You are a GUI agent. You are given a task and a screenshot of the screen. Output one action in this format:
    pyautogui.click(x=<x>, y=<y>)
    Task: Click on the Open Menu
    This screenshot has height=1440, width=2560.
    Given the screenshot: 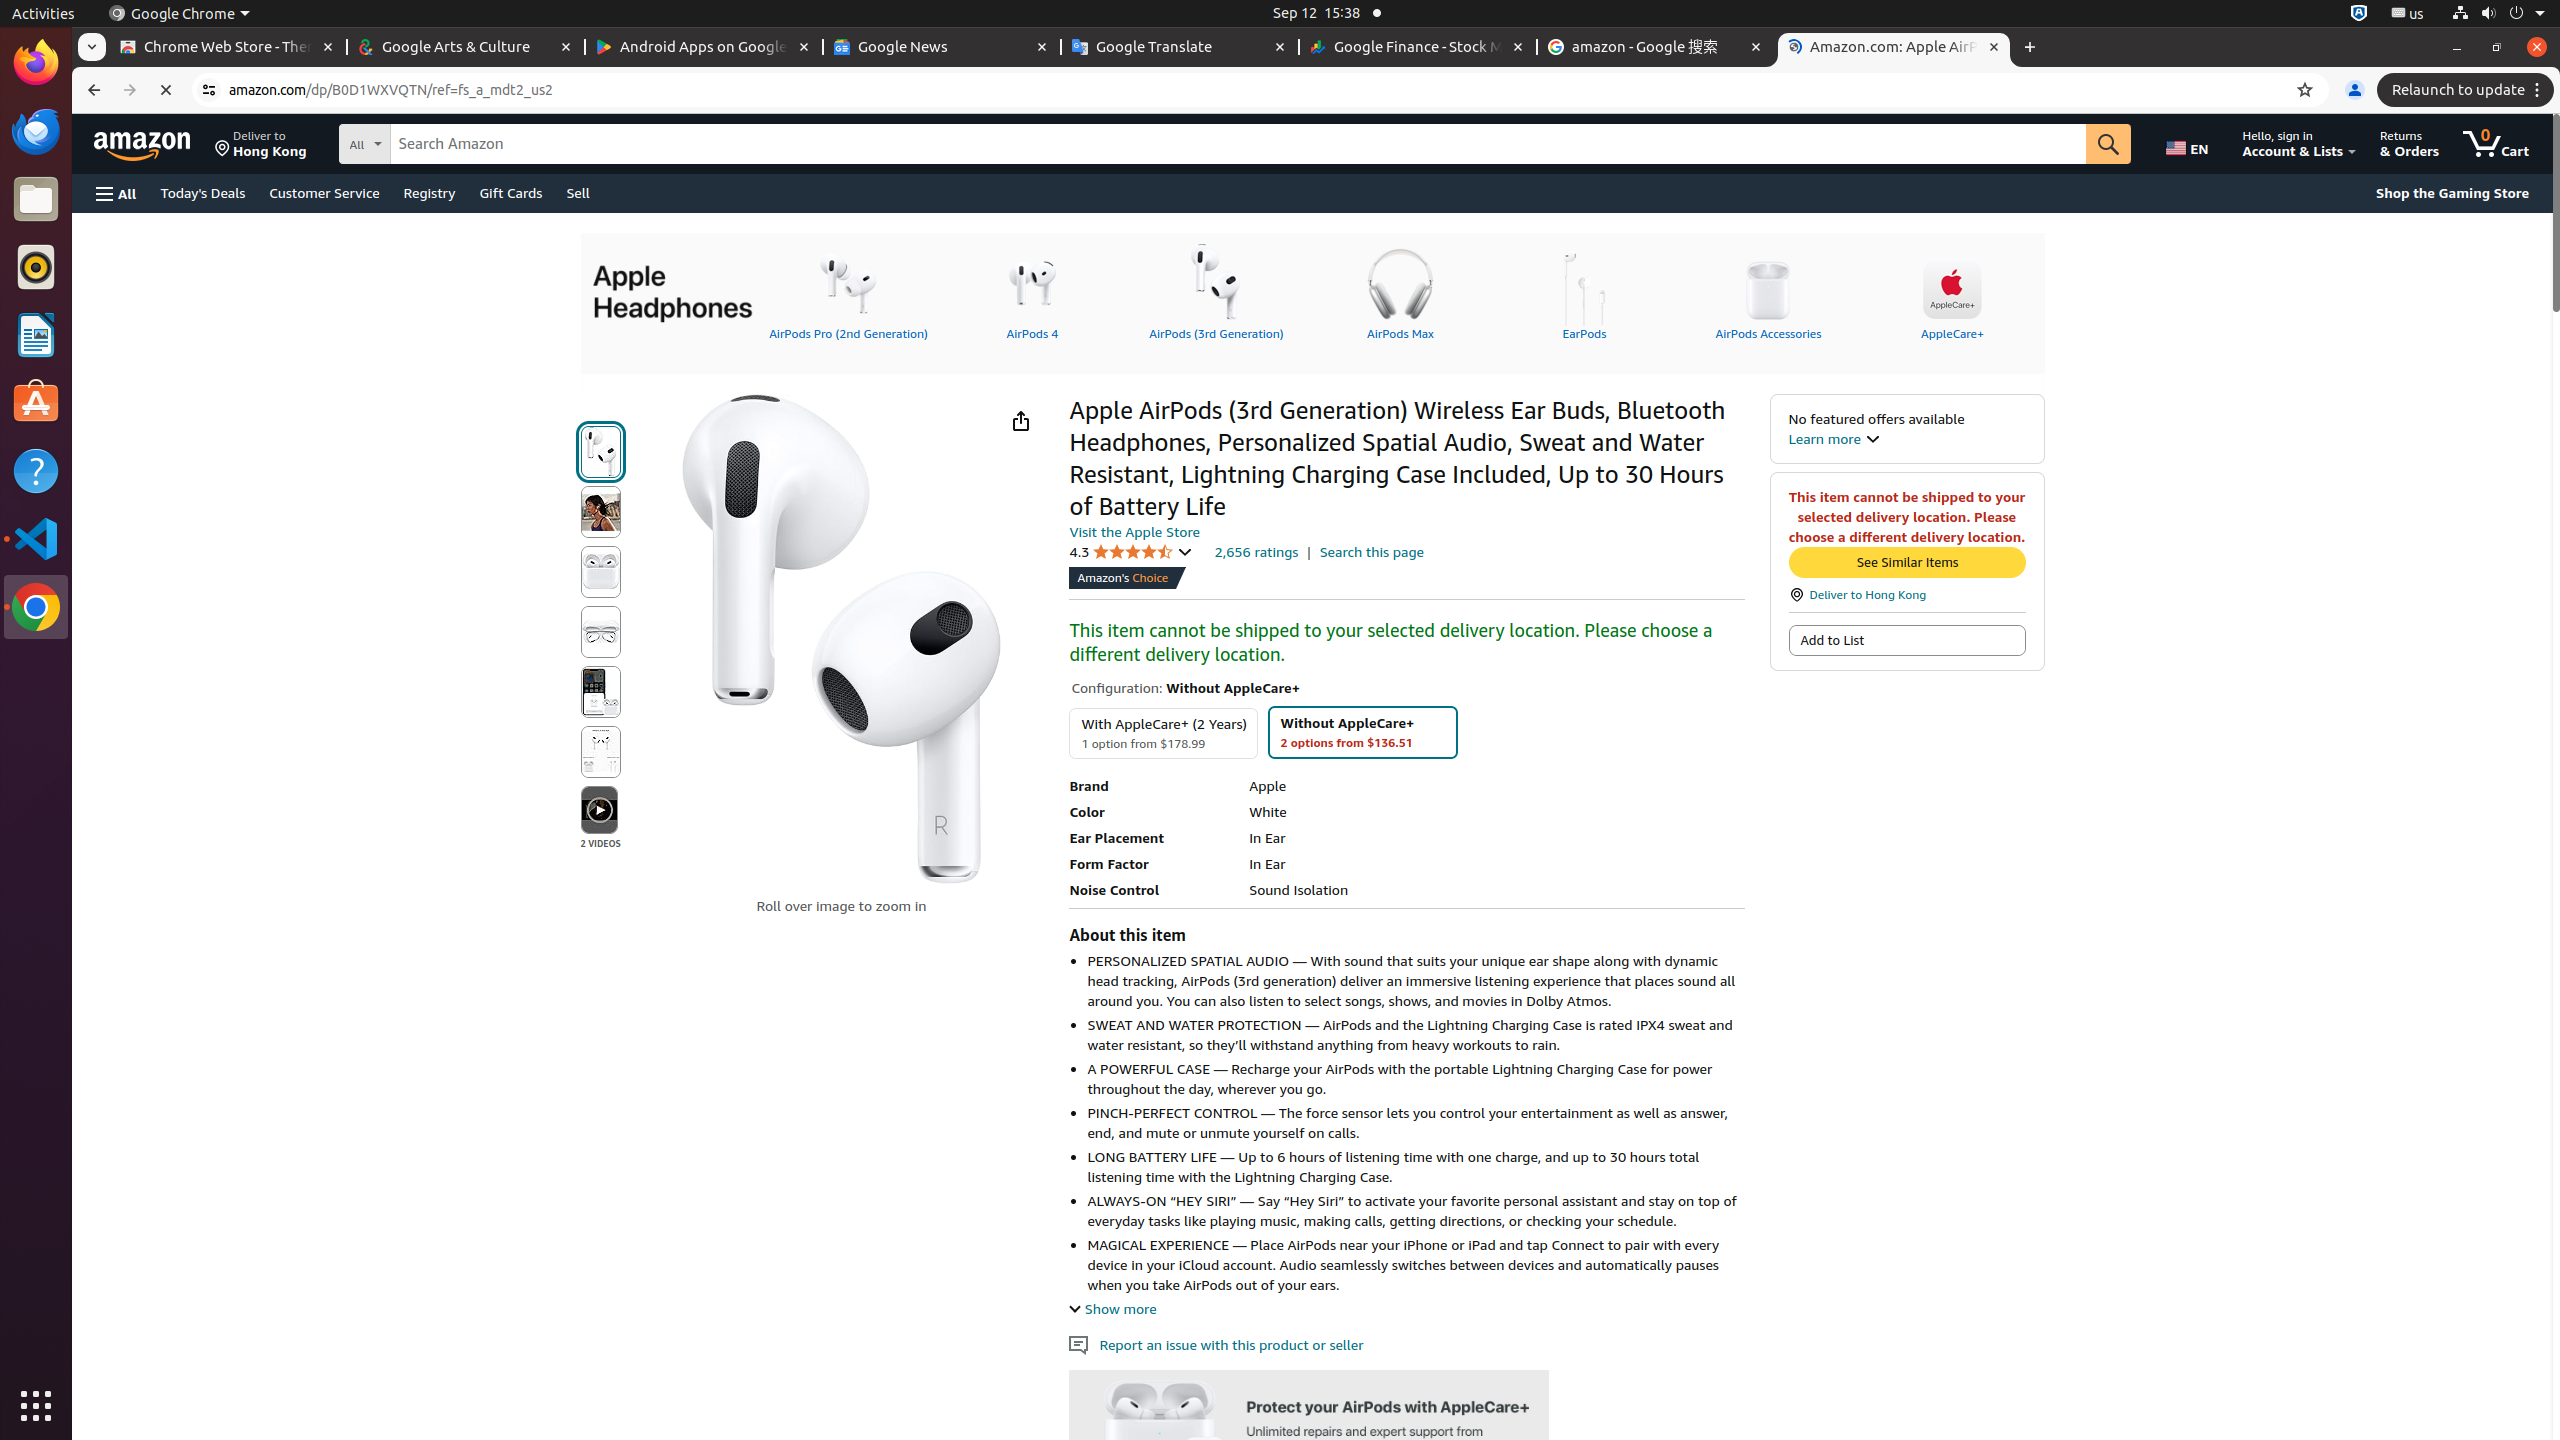 What is the action you would take?
    pyautogui.click(x=116, y=194)
    